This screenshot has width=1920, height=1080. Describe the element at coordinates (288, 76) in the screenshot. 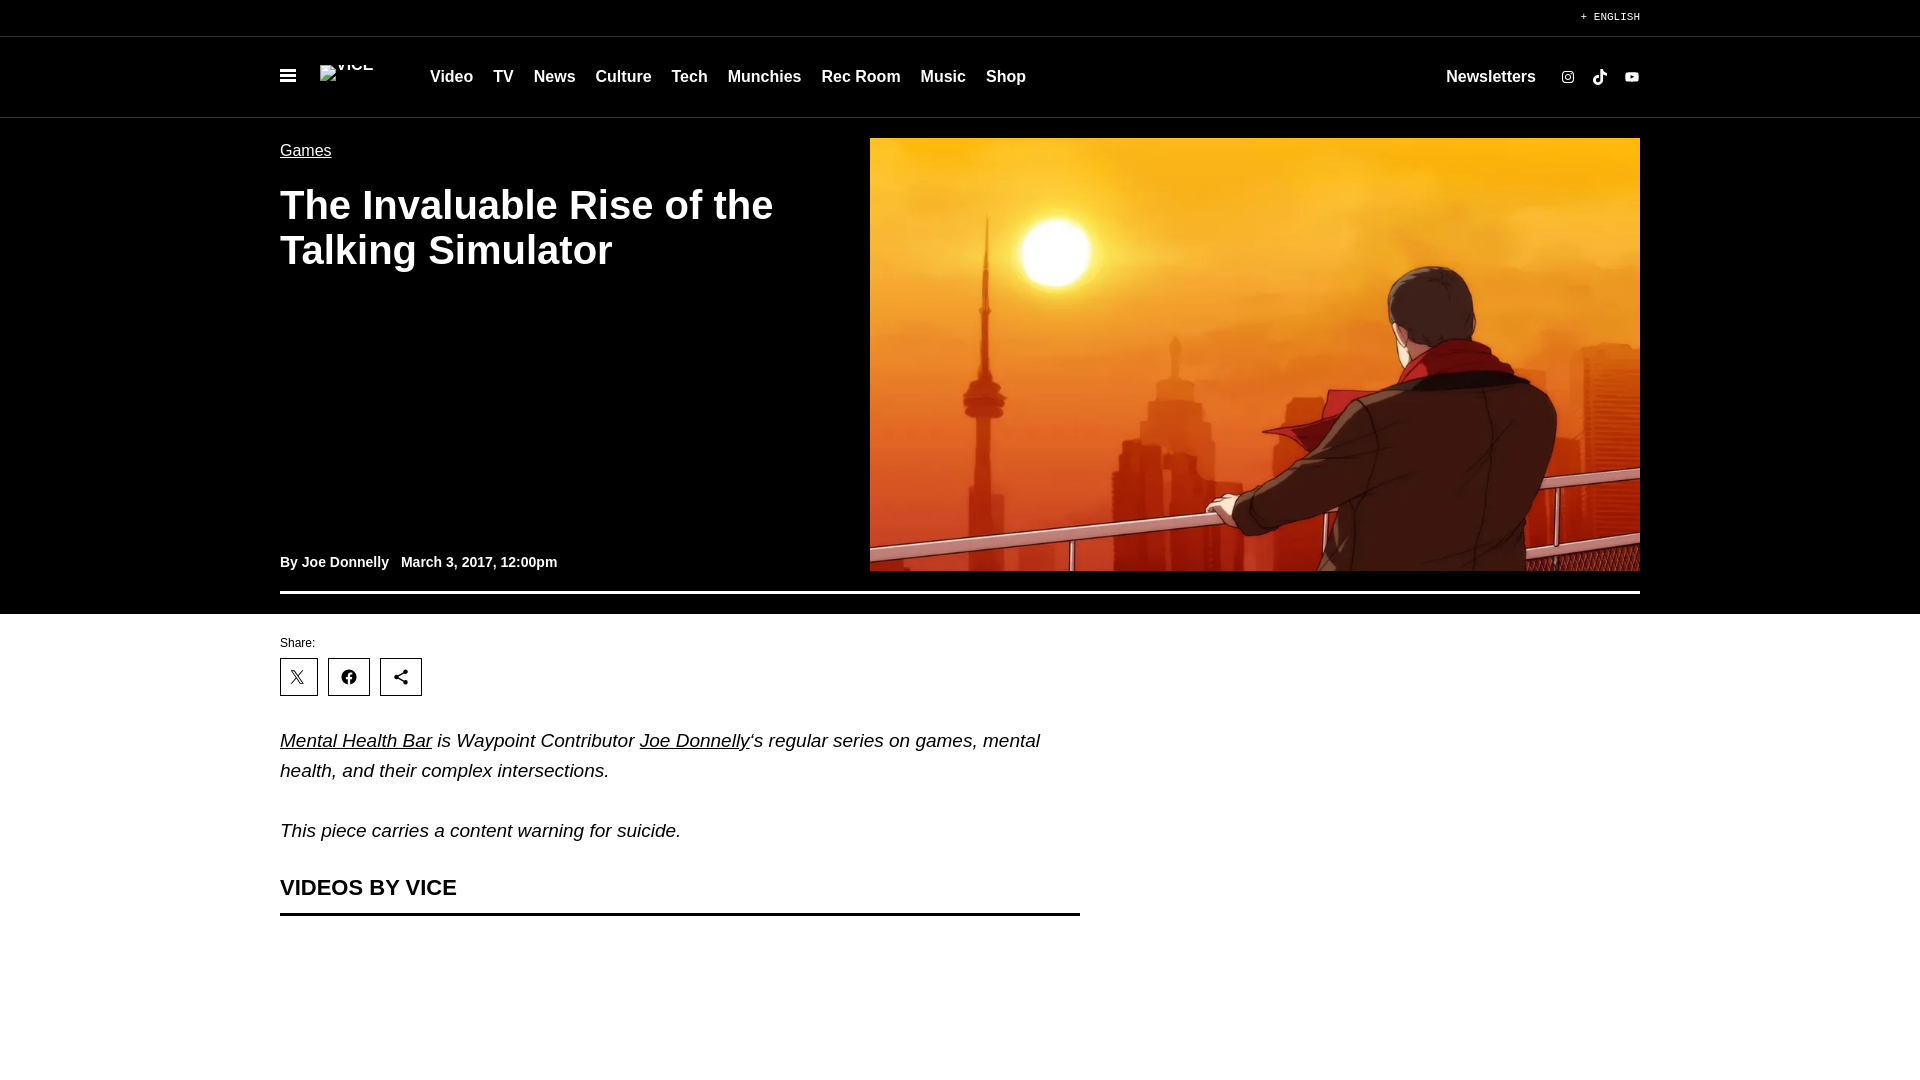

I see `Open Menu` at that location.